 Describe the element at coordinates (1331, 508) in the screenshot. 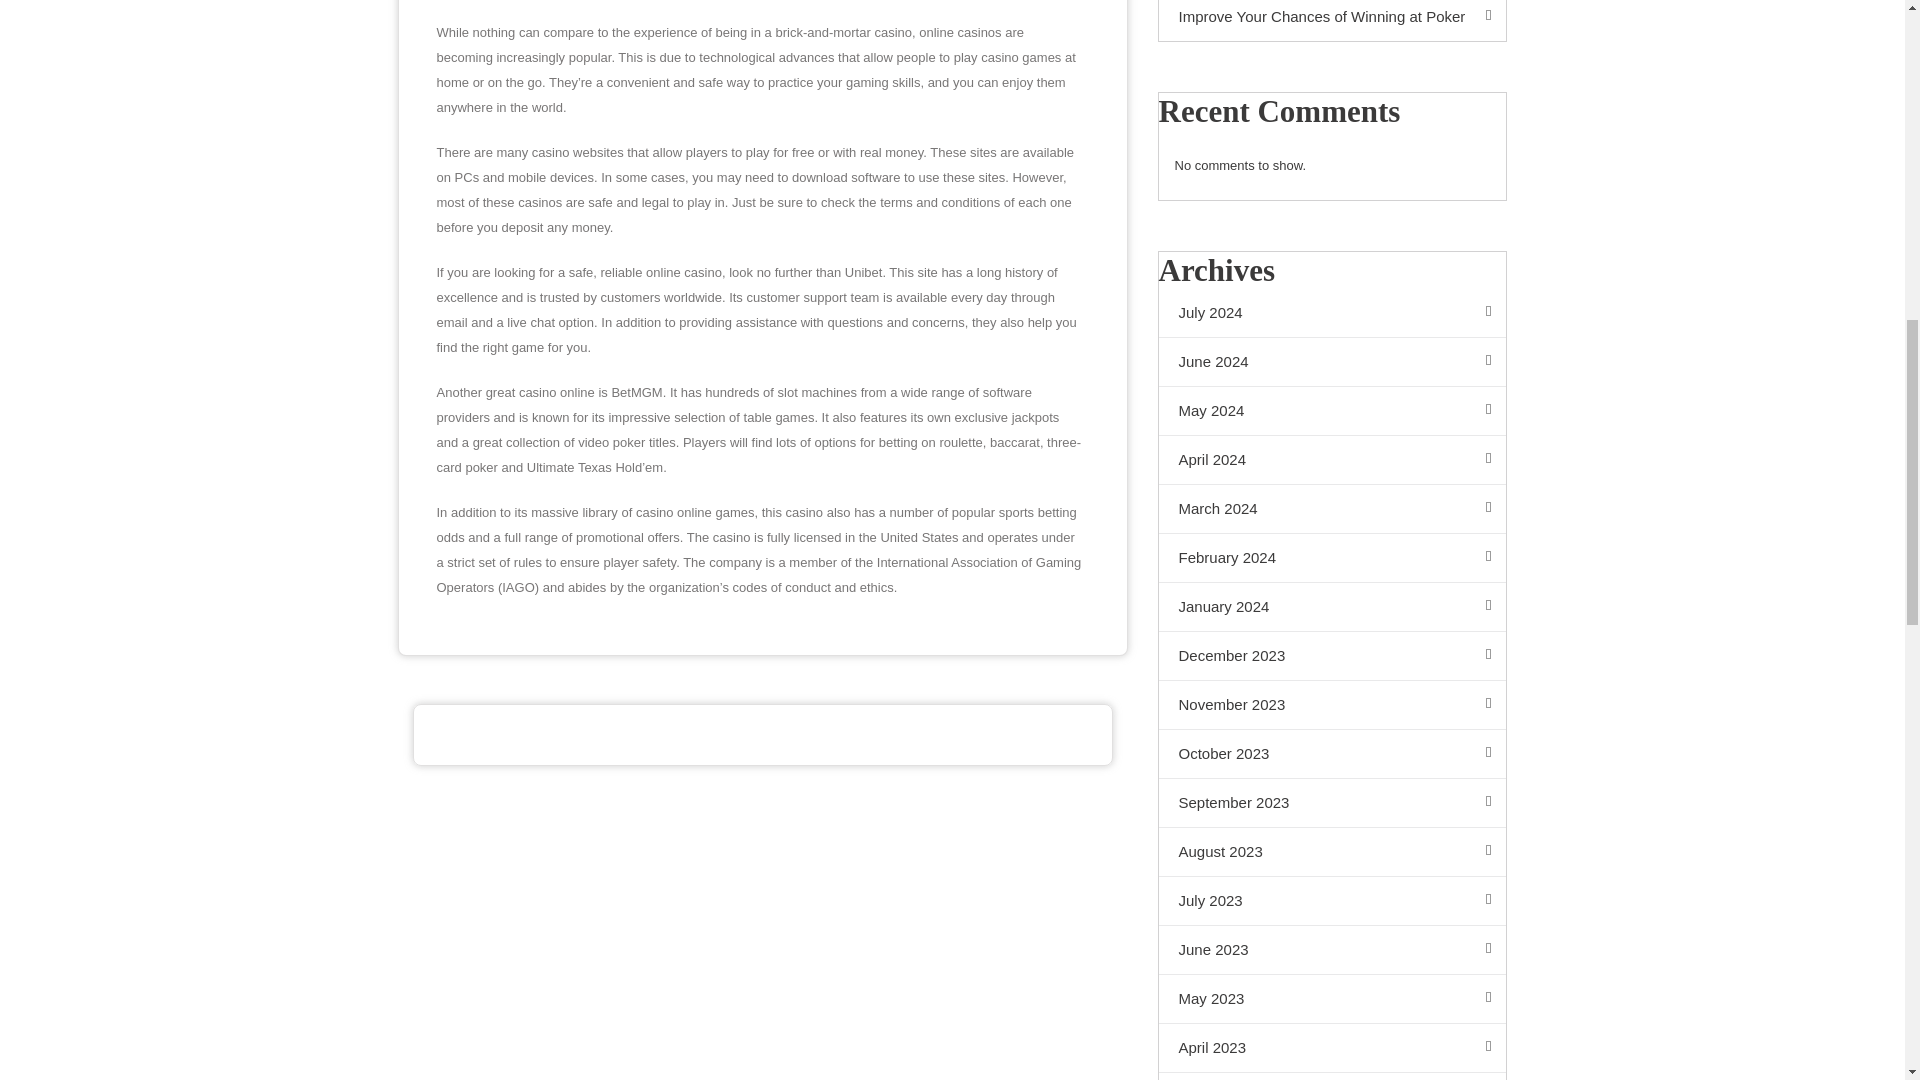

I see `March 2024` at that location.